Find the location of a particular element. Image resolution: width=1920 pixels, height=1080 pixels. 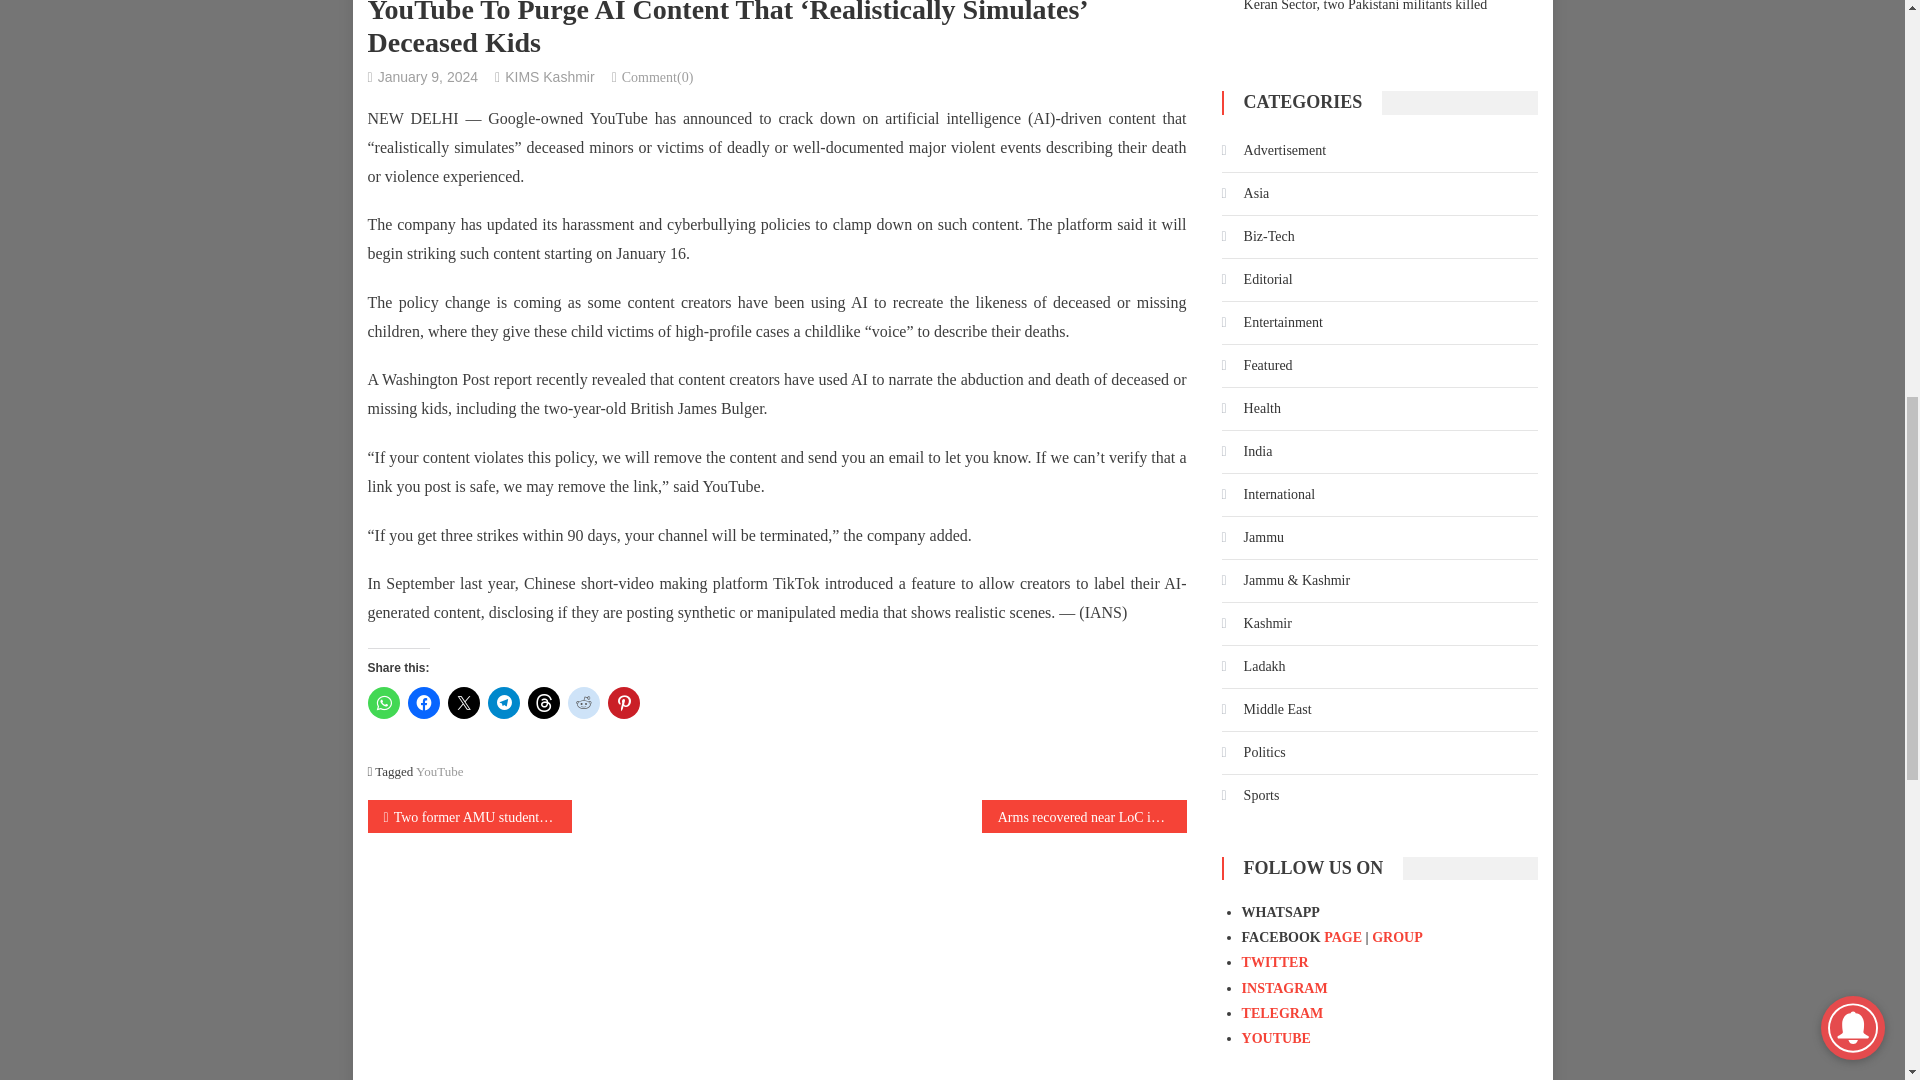

Click to share on Reddit is located at coordinates (584, 702).